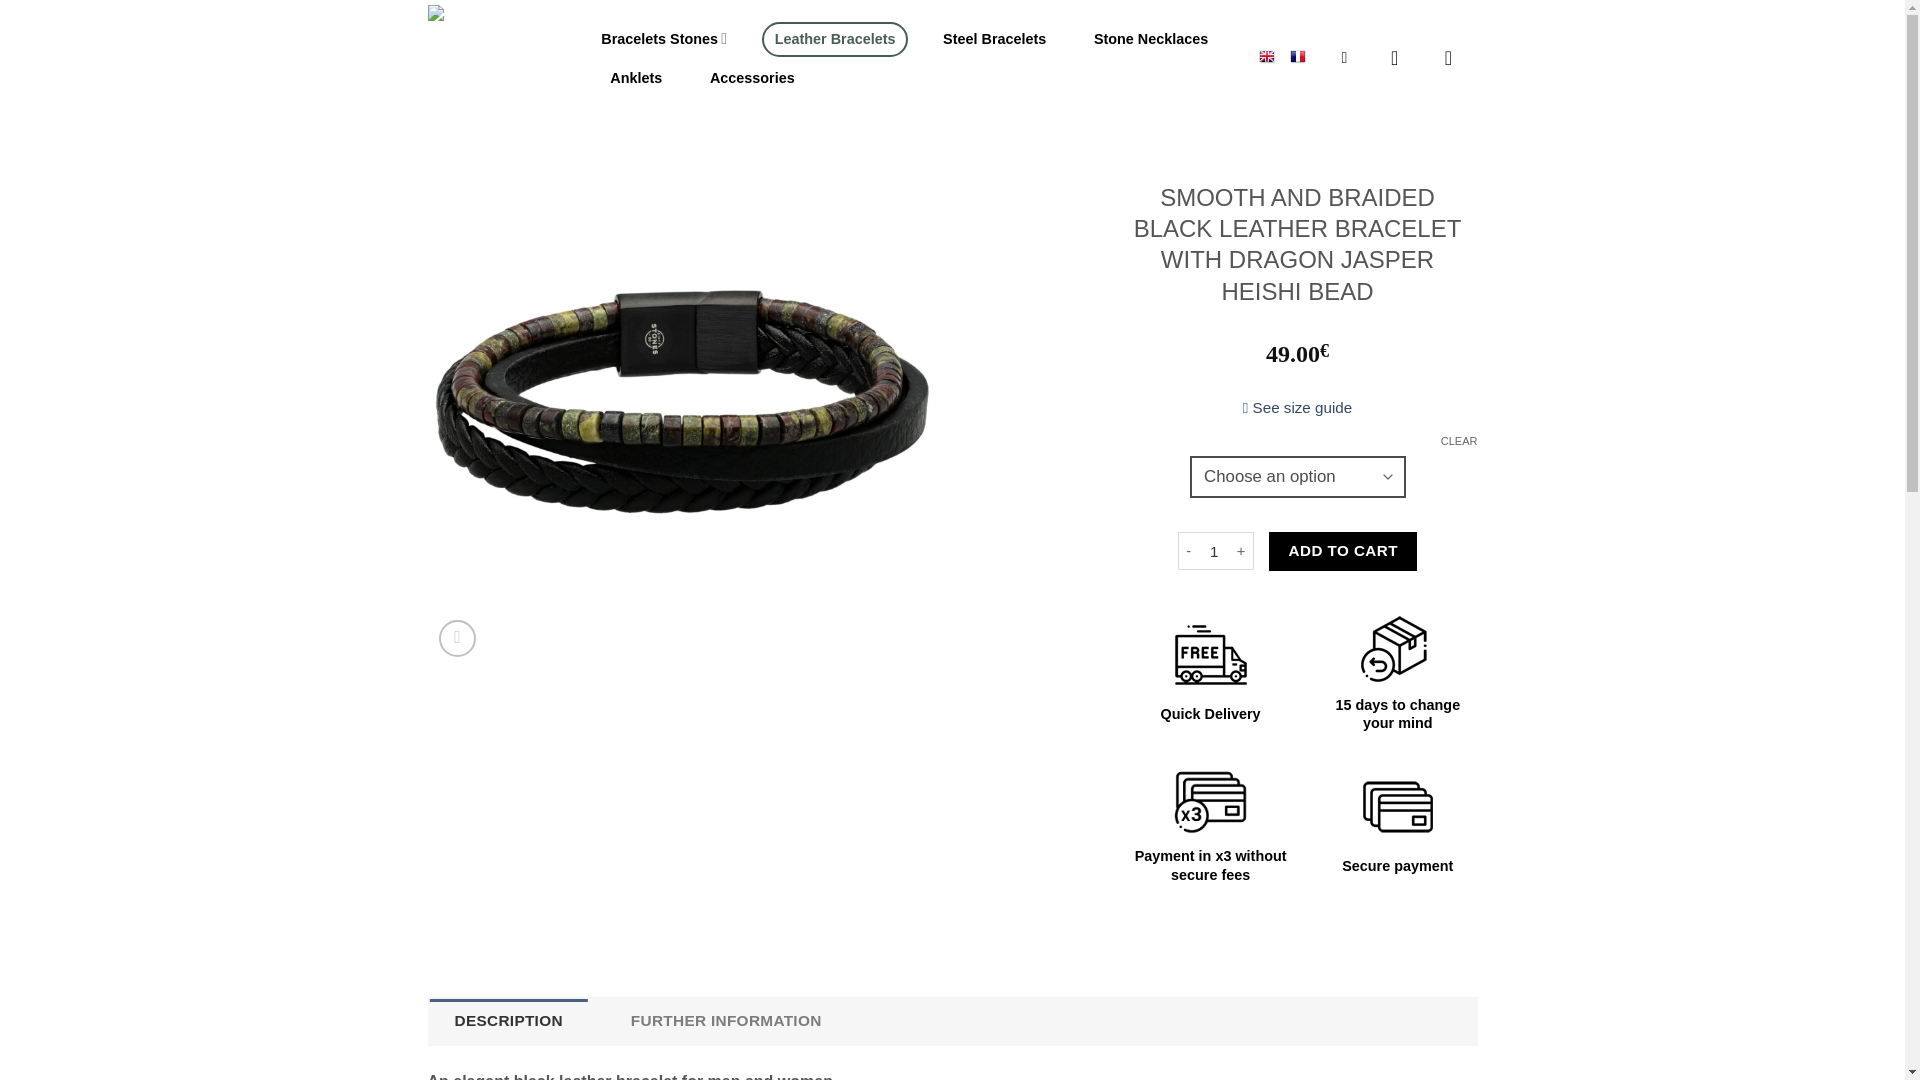 This screenshot has width=1920, height=1080. Describe the element at coordinates (1150, 39) in the screenshot. I see `Stone Necklaces` at that location.